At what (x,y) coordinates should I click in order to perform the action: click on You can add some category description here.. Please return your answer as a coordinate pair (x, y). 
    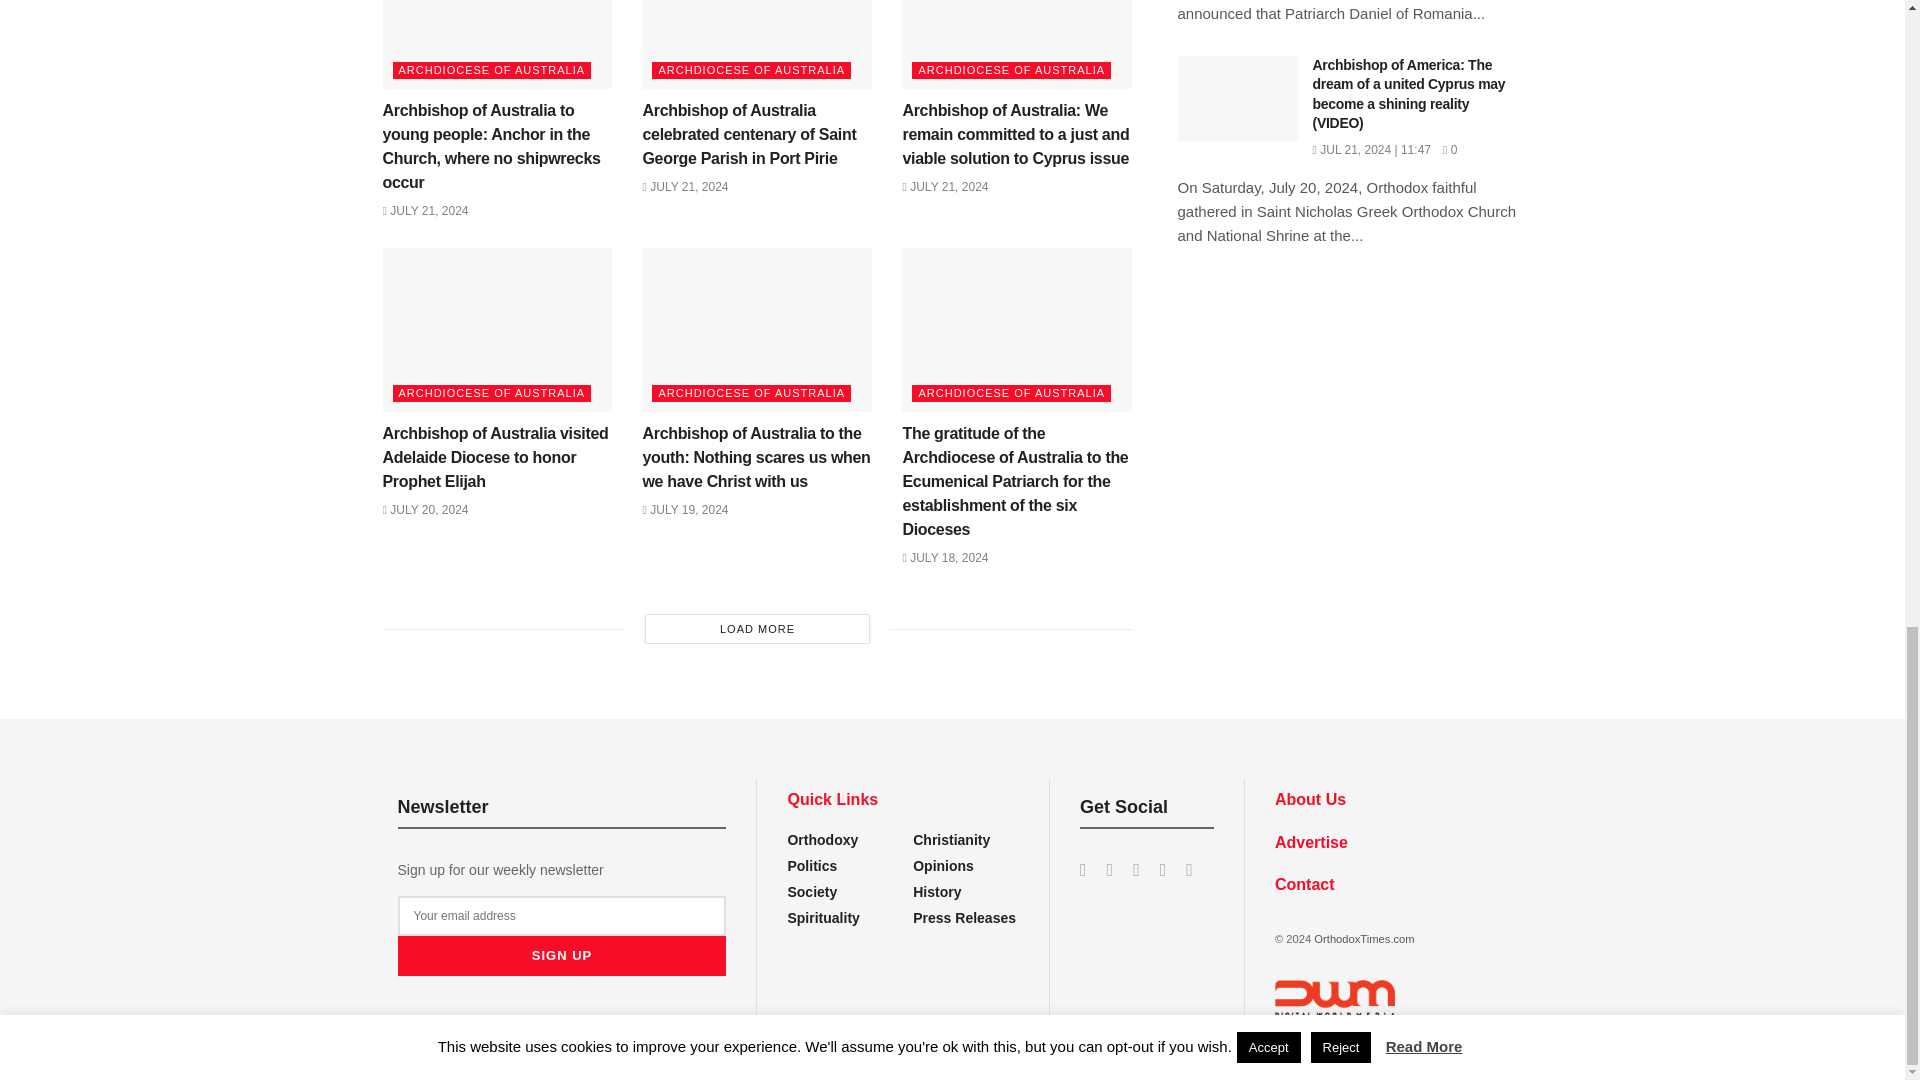
    Looking at the image, I should click on (937, 892).